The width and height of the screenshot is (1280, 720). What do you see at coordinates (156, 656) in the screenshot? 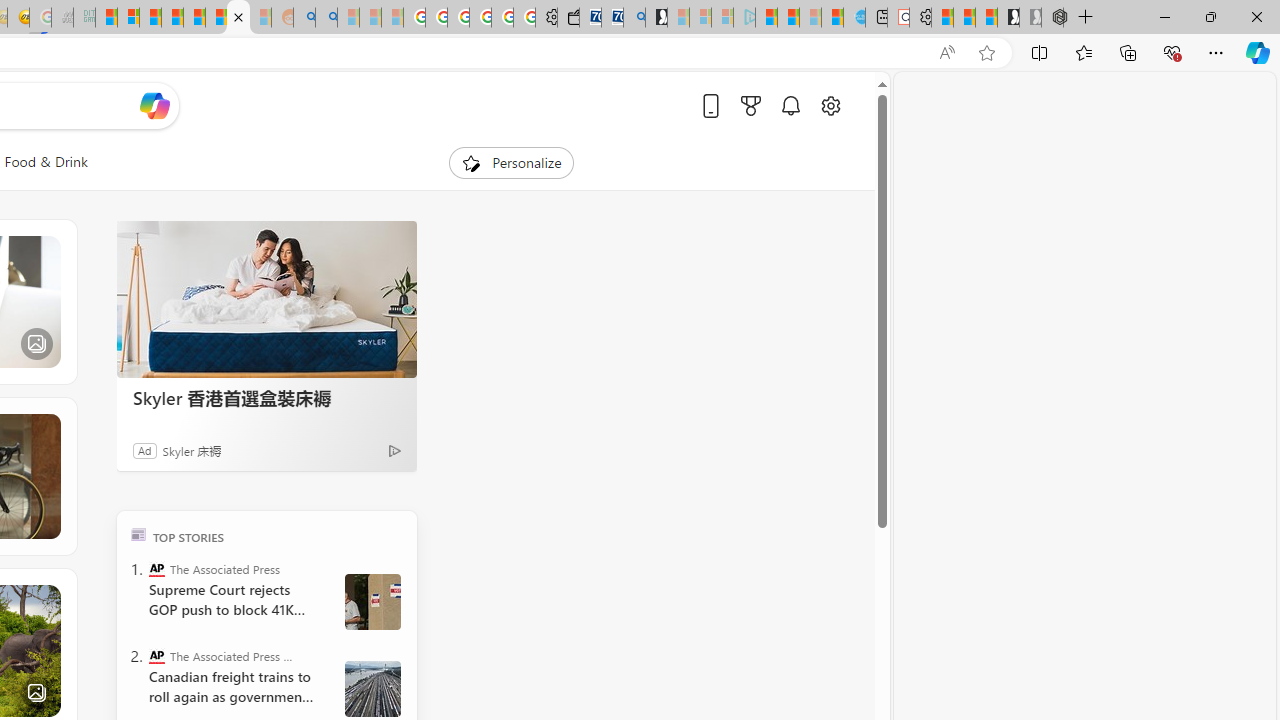
I see `The Associated Press - Business News` at bounding box center [156, 656].